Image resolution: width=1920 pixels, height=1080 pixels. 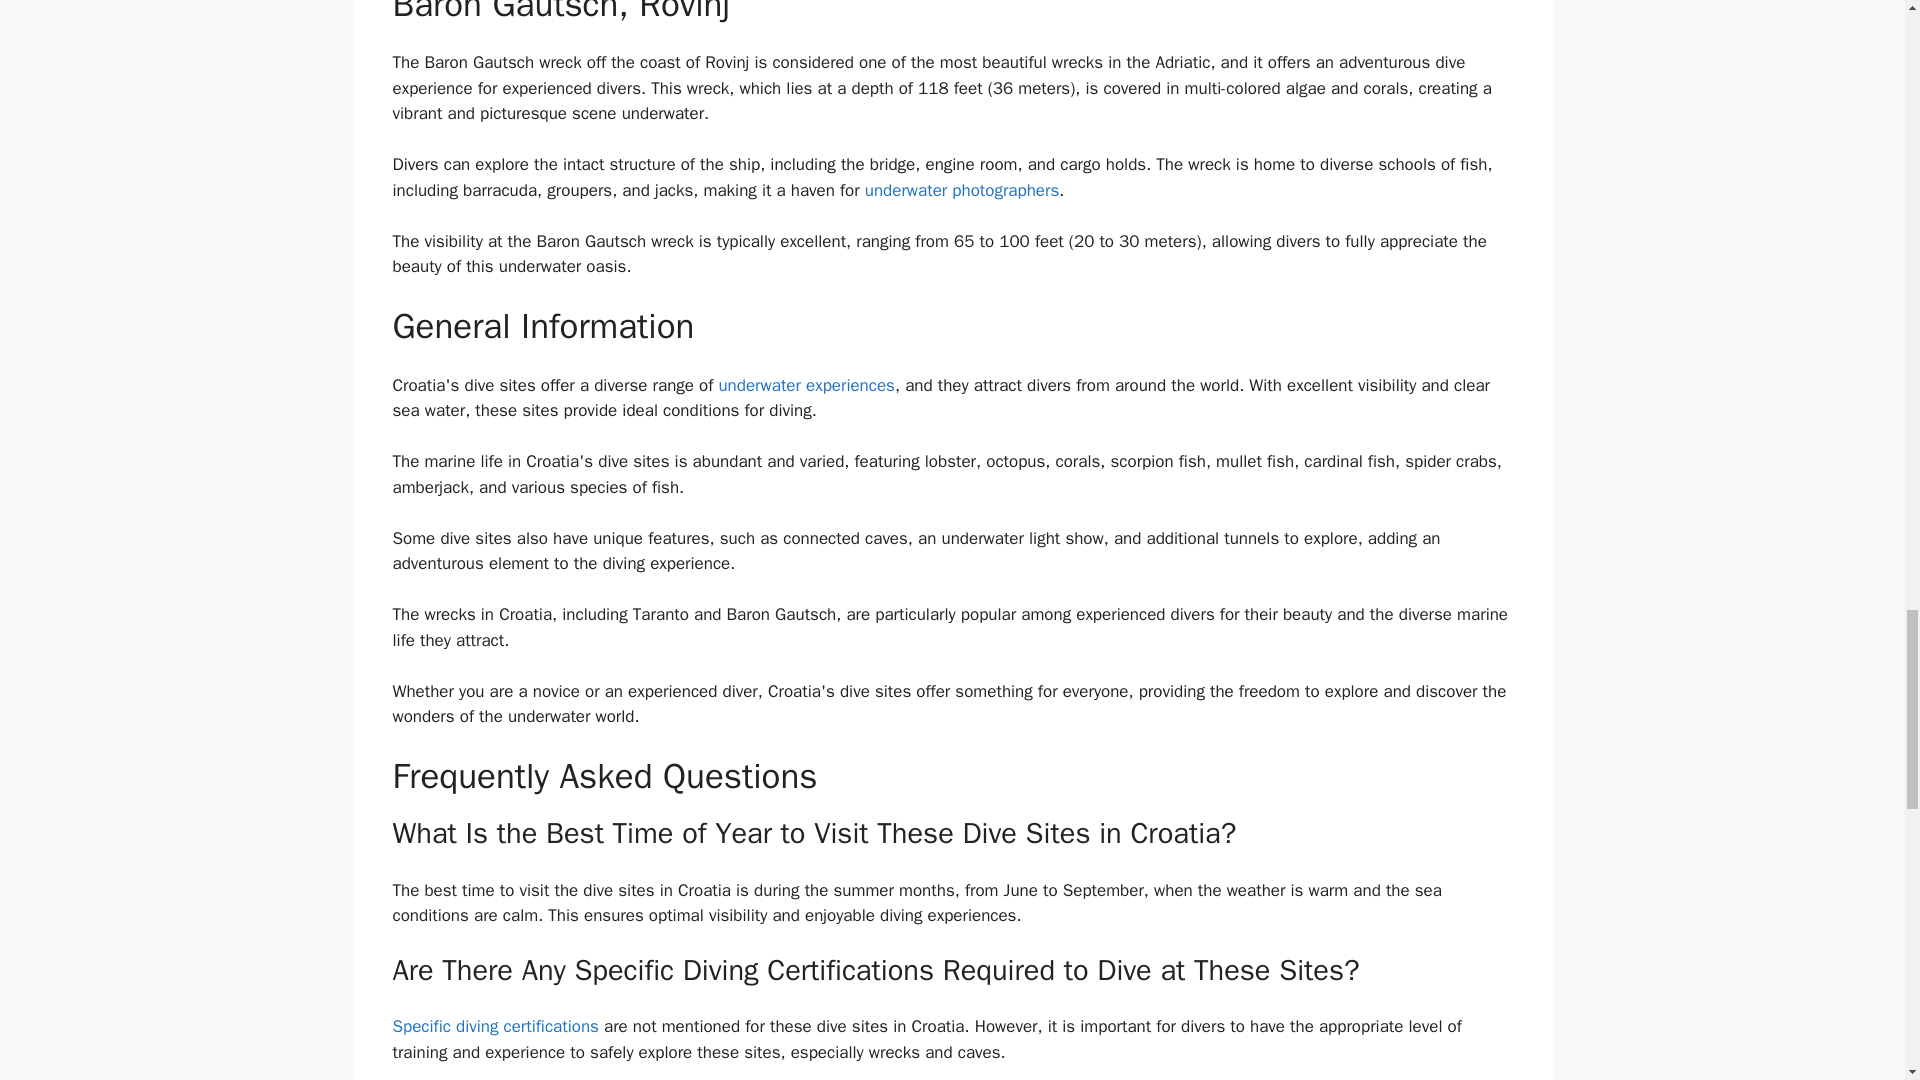 What do you see at coordinates (806, 385) in the screenshot?
I see `underwater experiences` at bounding box center [806, 385].